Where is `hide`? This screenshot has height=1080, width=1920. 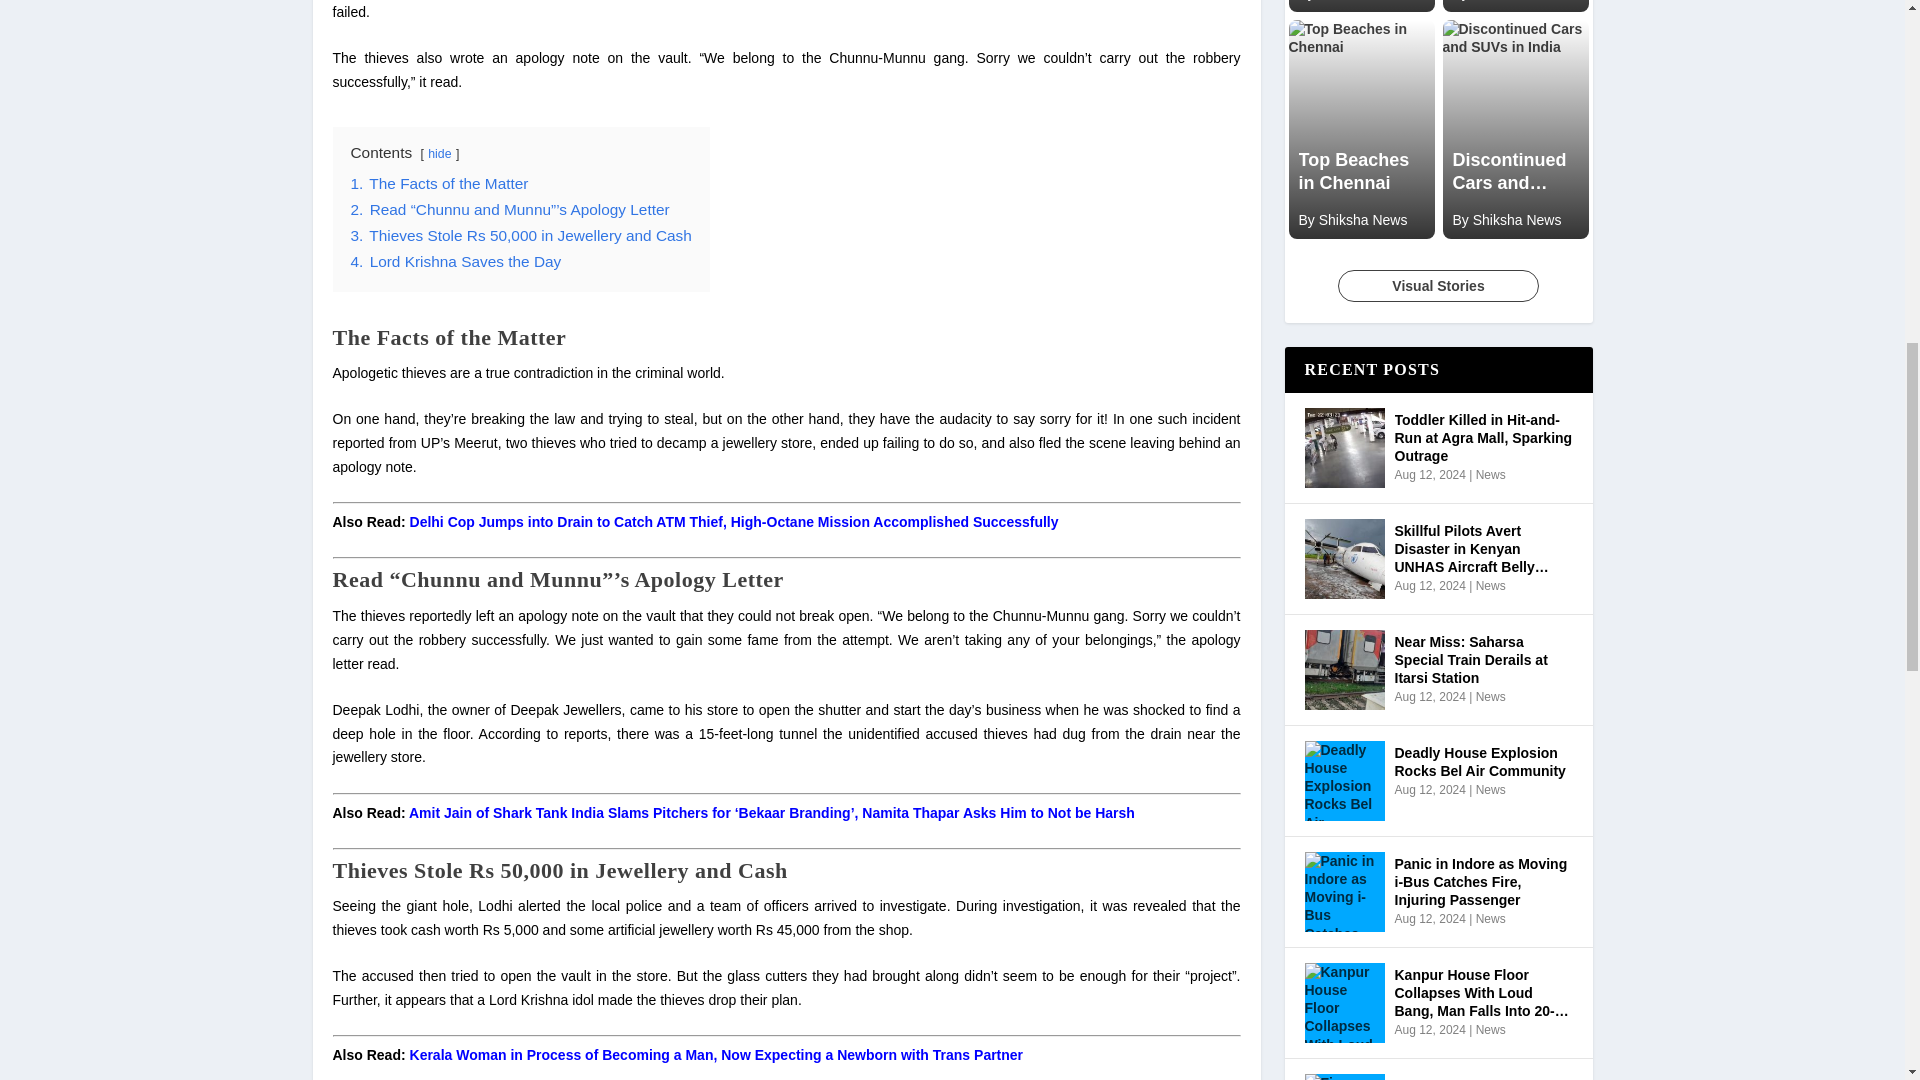 hide is located at coordinates (440, 153).